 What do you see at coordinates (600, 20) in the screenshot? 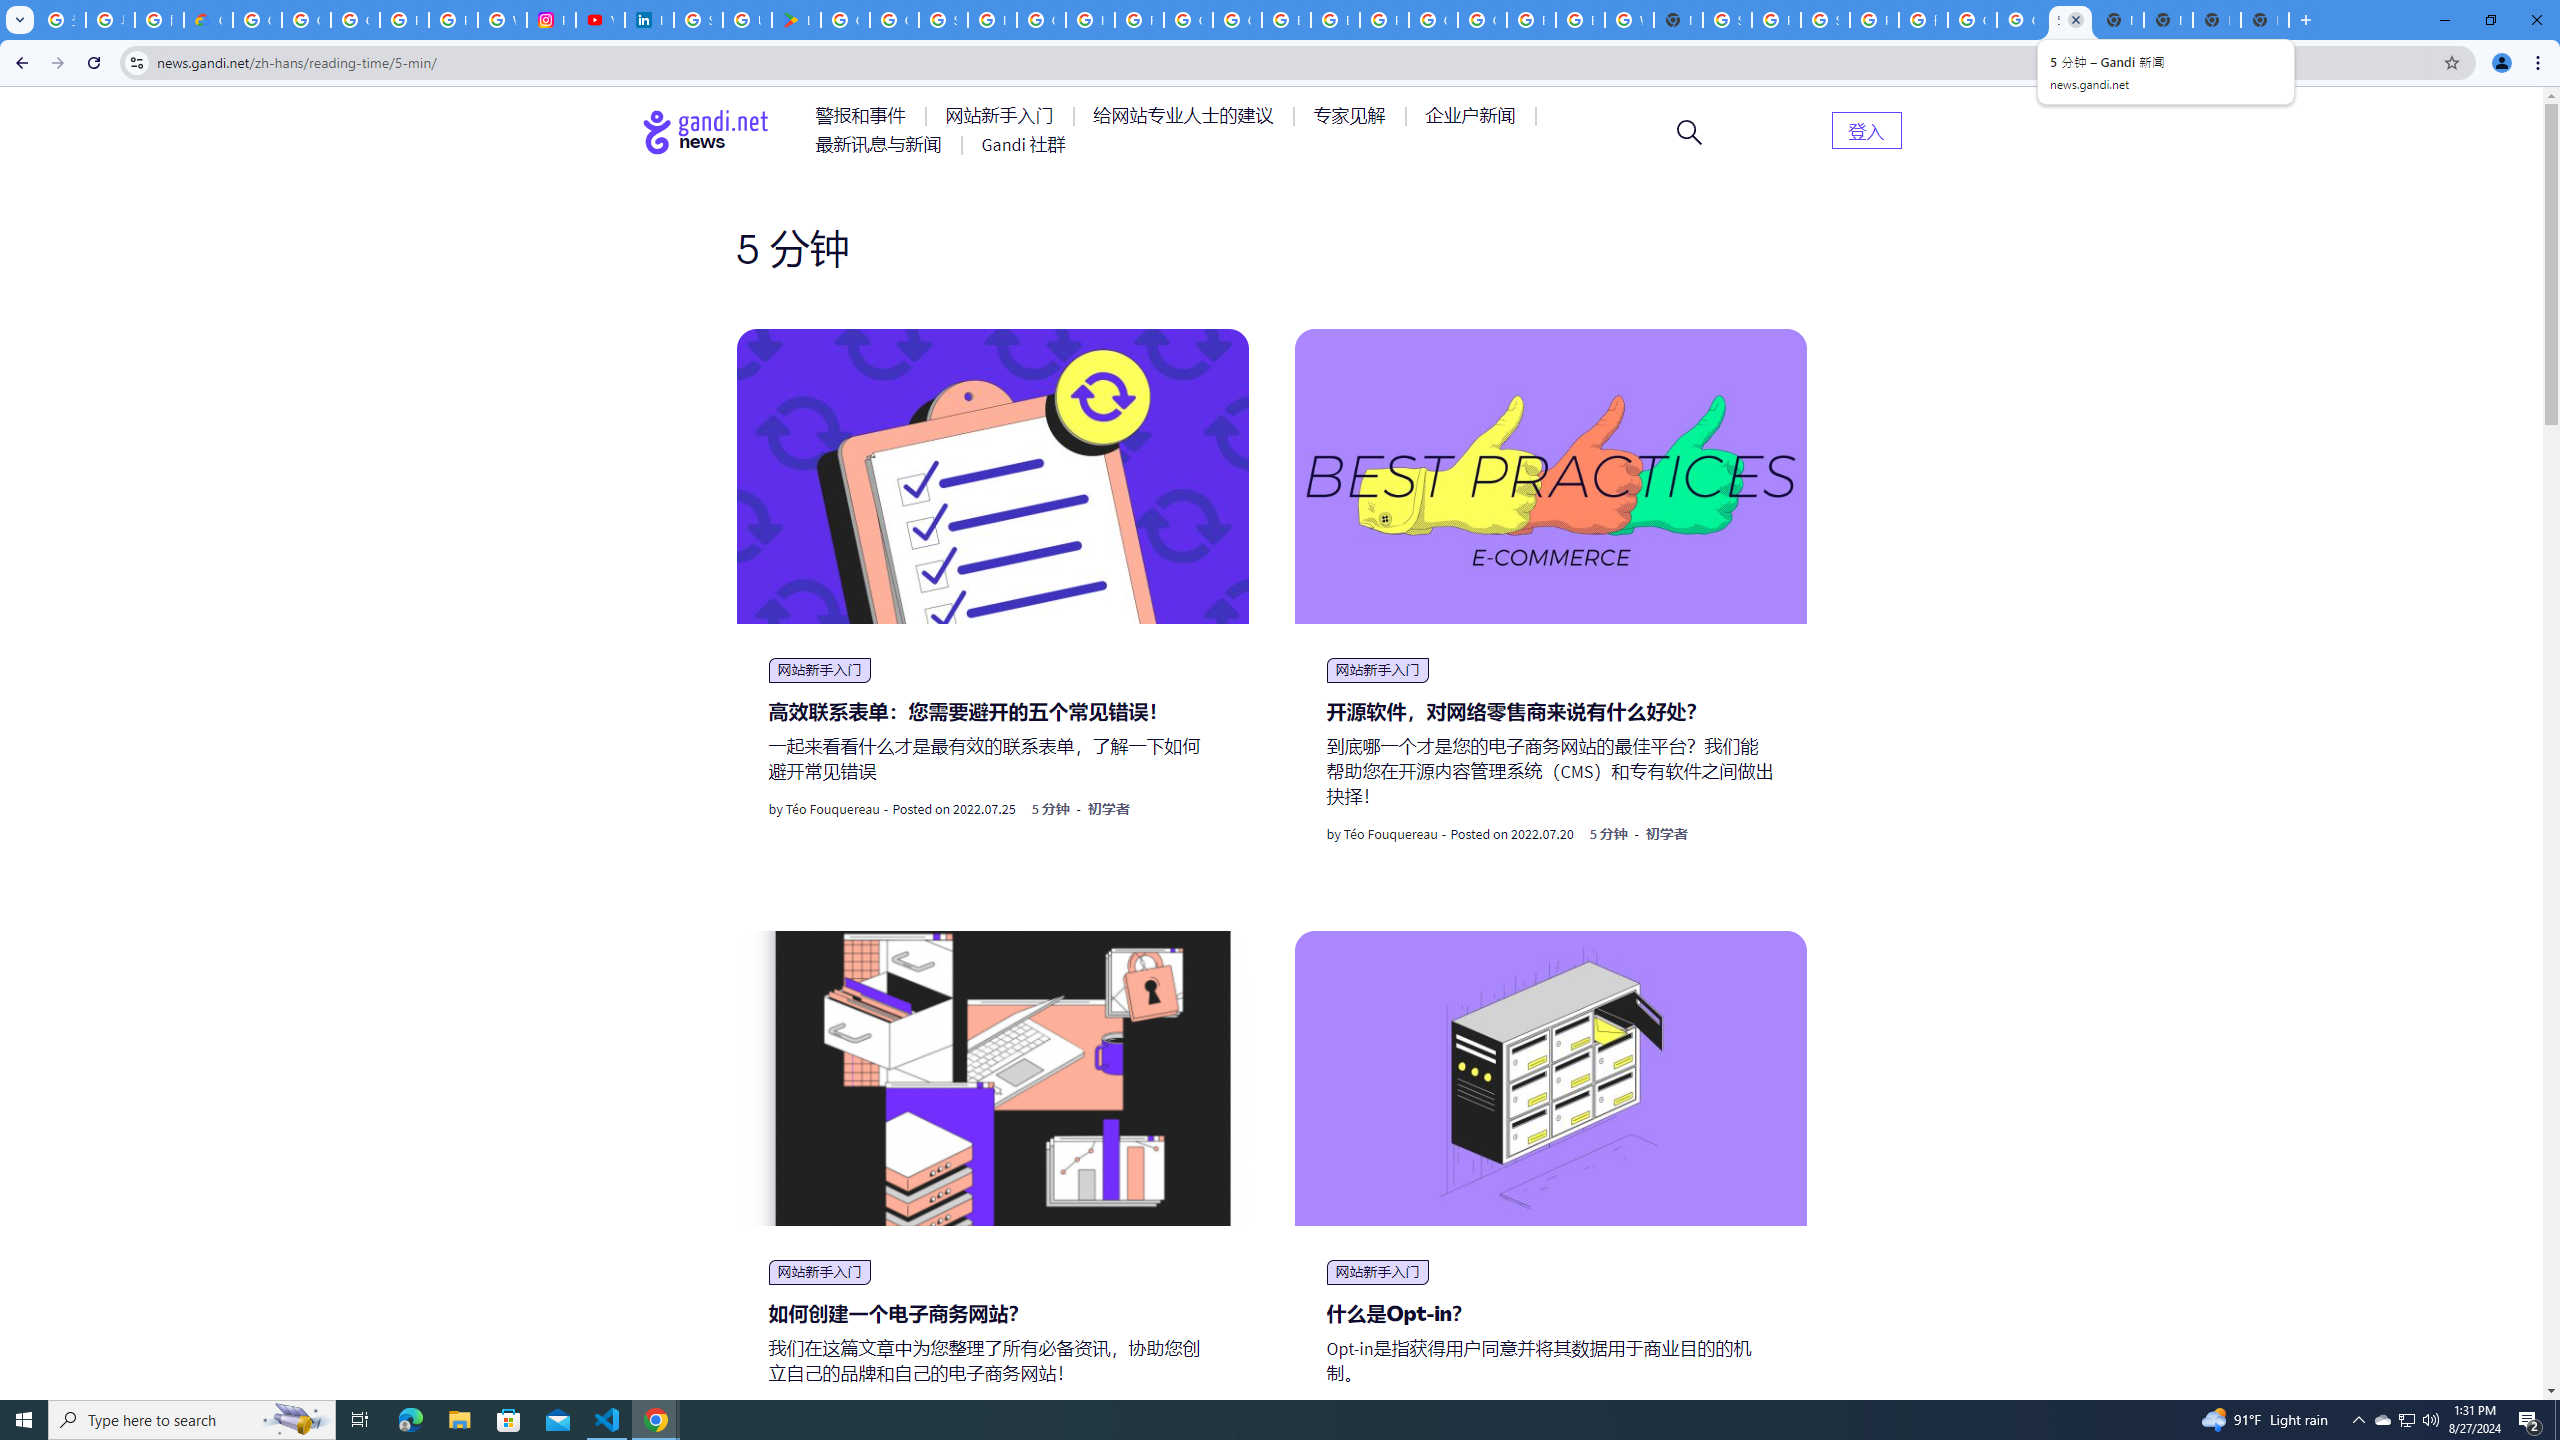
I see `YouTube Culture & Trends - On The Rise: Handcam Videos` at bounding box center [600, 20].